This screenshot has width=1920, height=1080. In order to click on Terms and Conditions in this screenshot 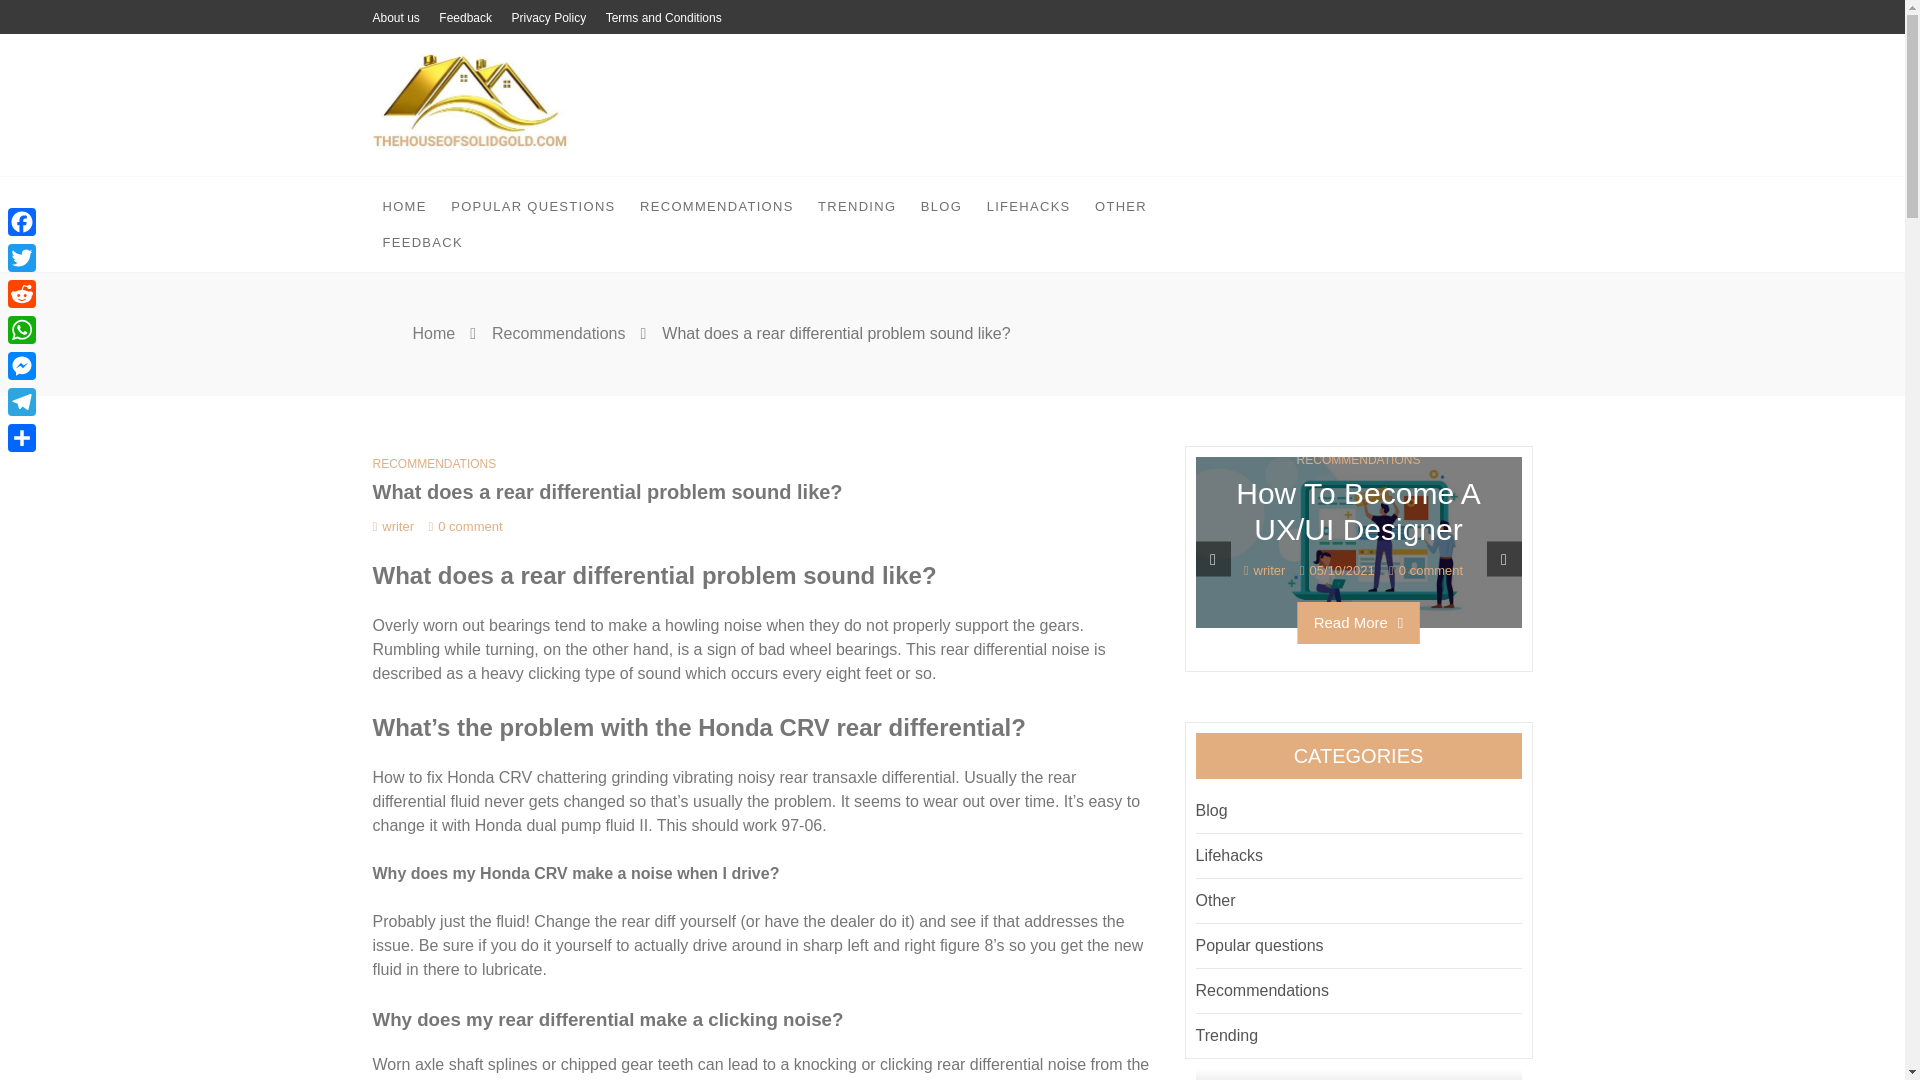, I will do `click(664, 18)`.